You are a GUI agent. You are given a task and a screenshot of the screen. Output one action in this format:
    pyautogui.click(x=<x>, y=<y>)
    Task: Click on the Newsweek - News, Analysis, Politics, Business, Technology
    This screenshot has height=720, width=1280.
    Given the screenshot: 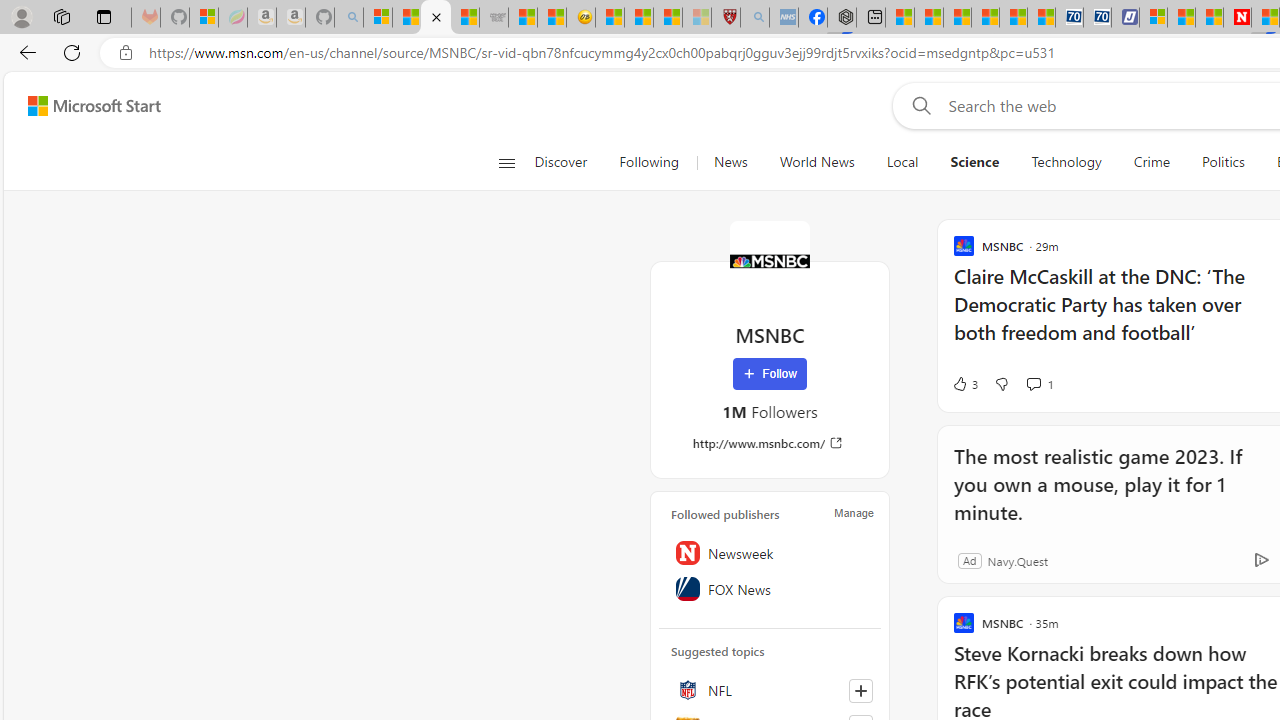 What is the action you would take?
    pyautogui.click(x=1236, y=18)
    